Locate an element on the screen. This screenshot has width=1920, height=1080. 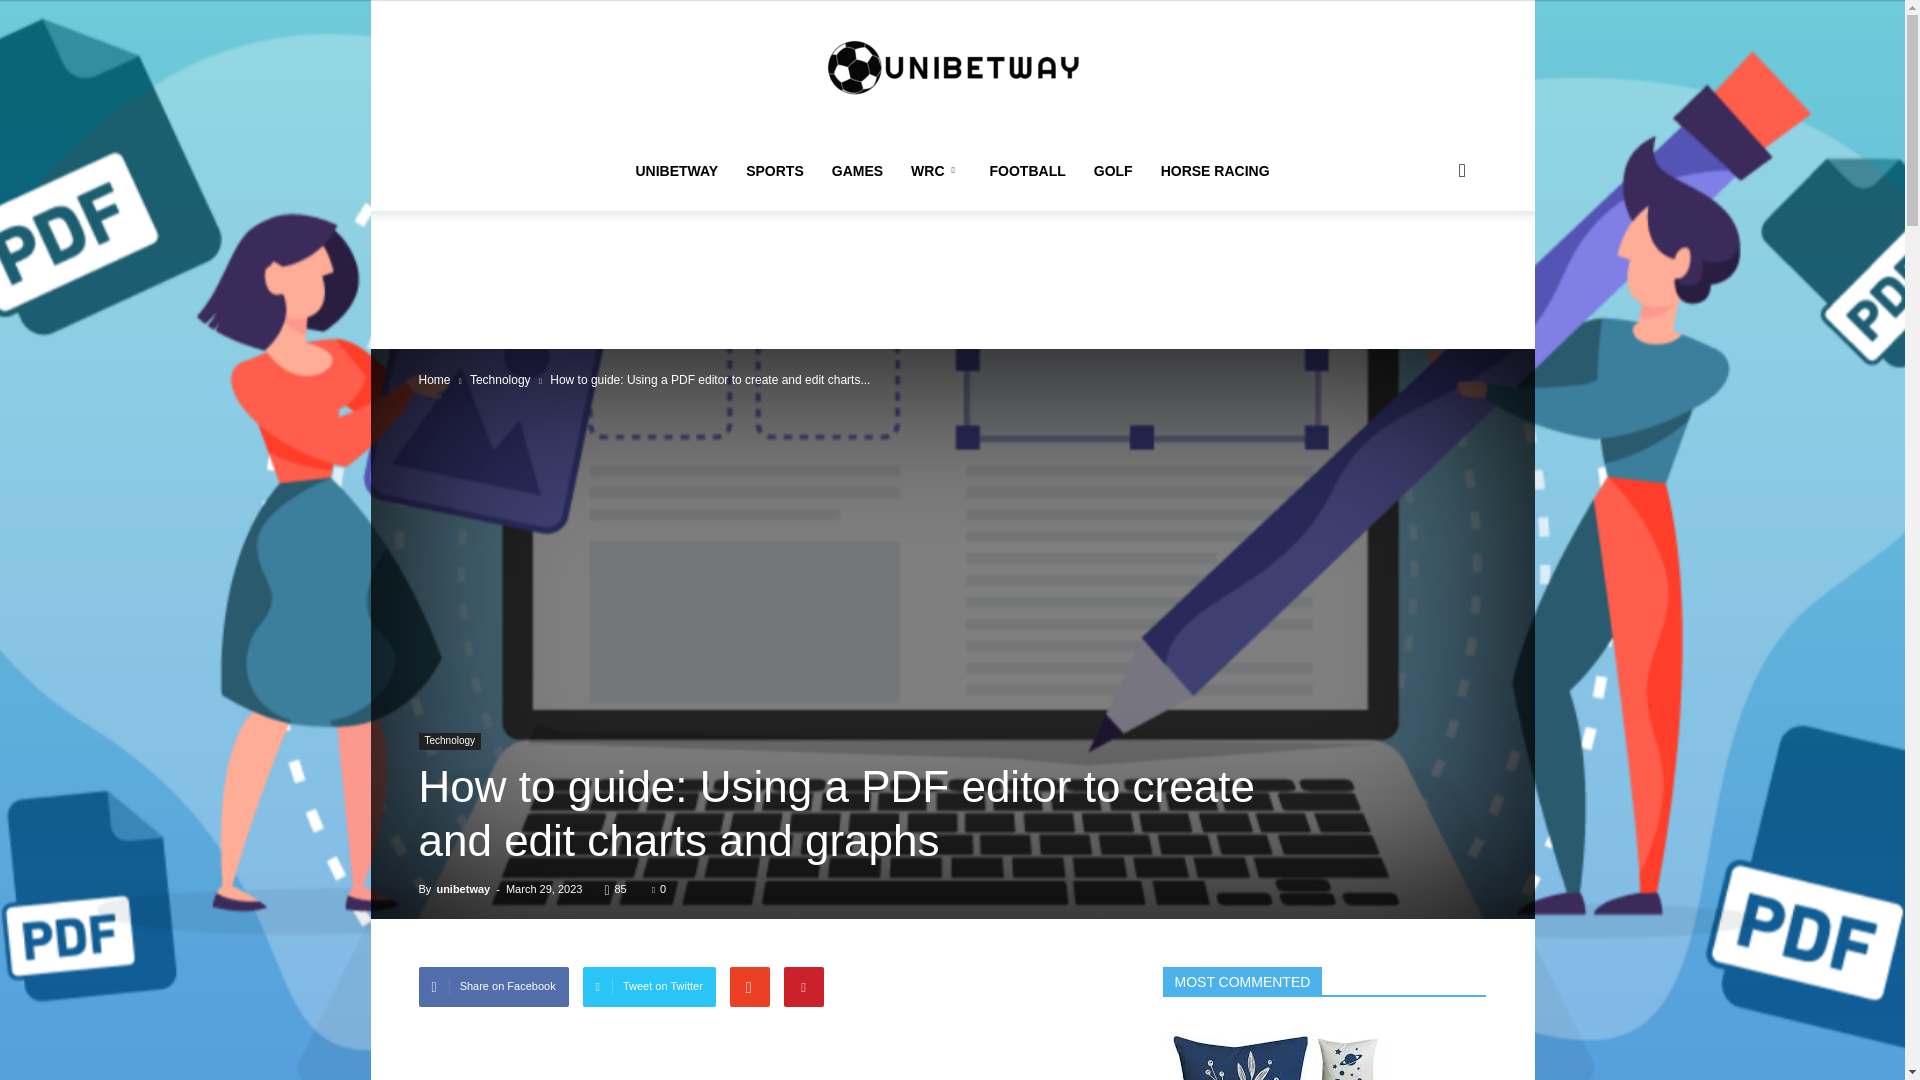
Share on Facebook is located at coordinates (493, 986).